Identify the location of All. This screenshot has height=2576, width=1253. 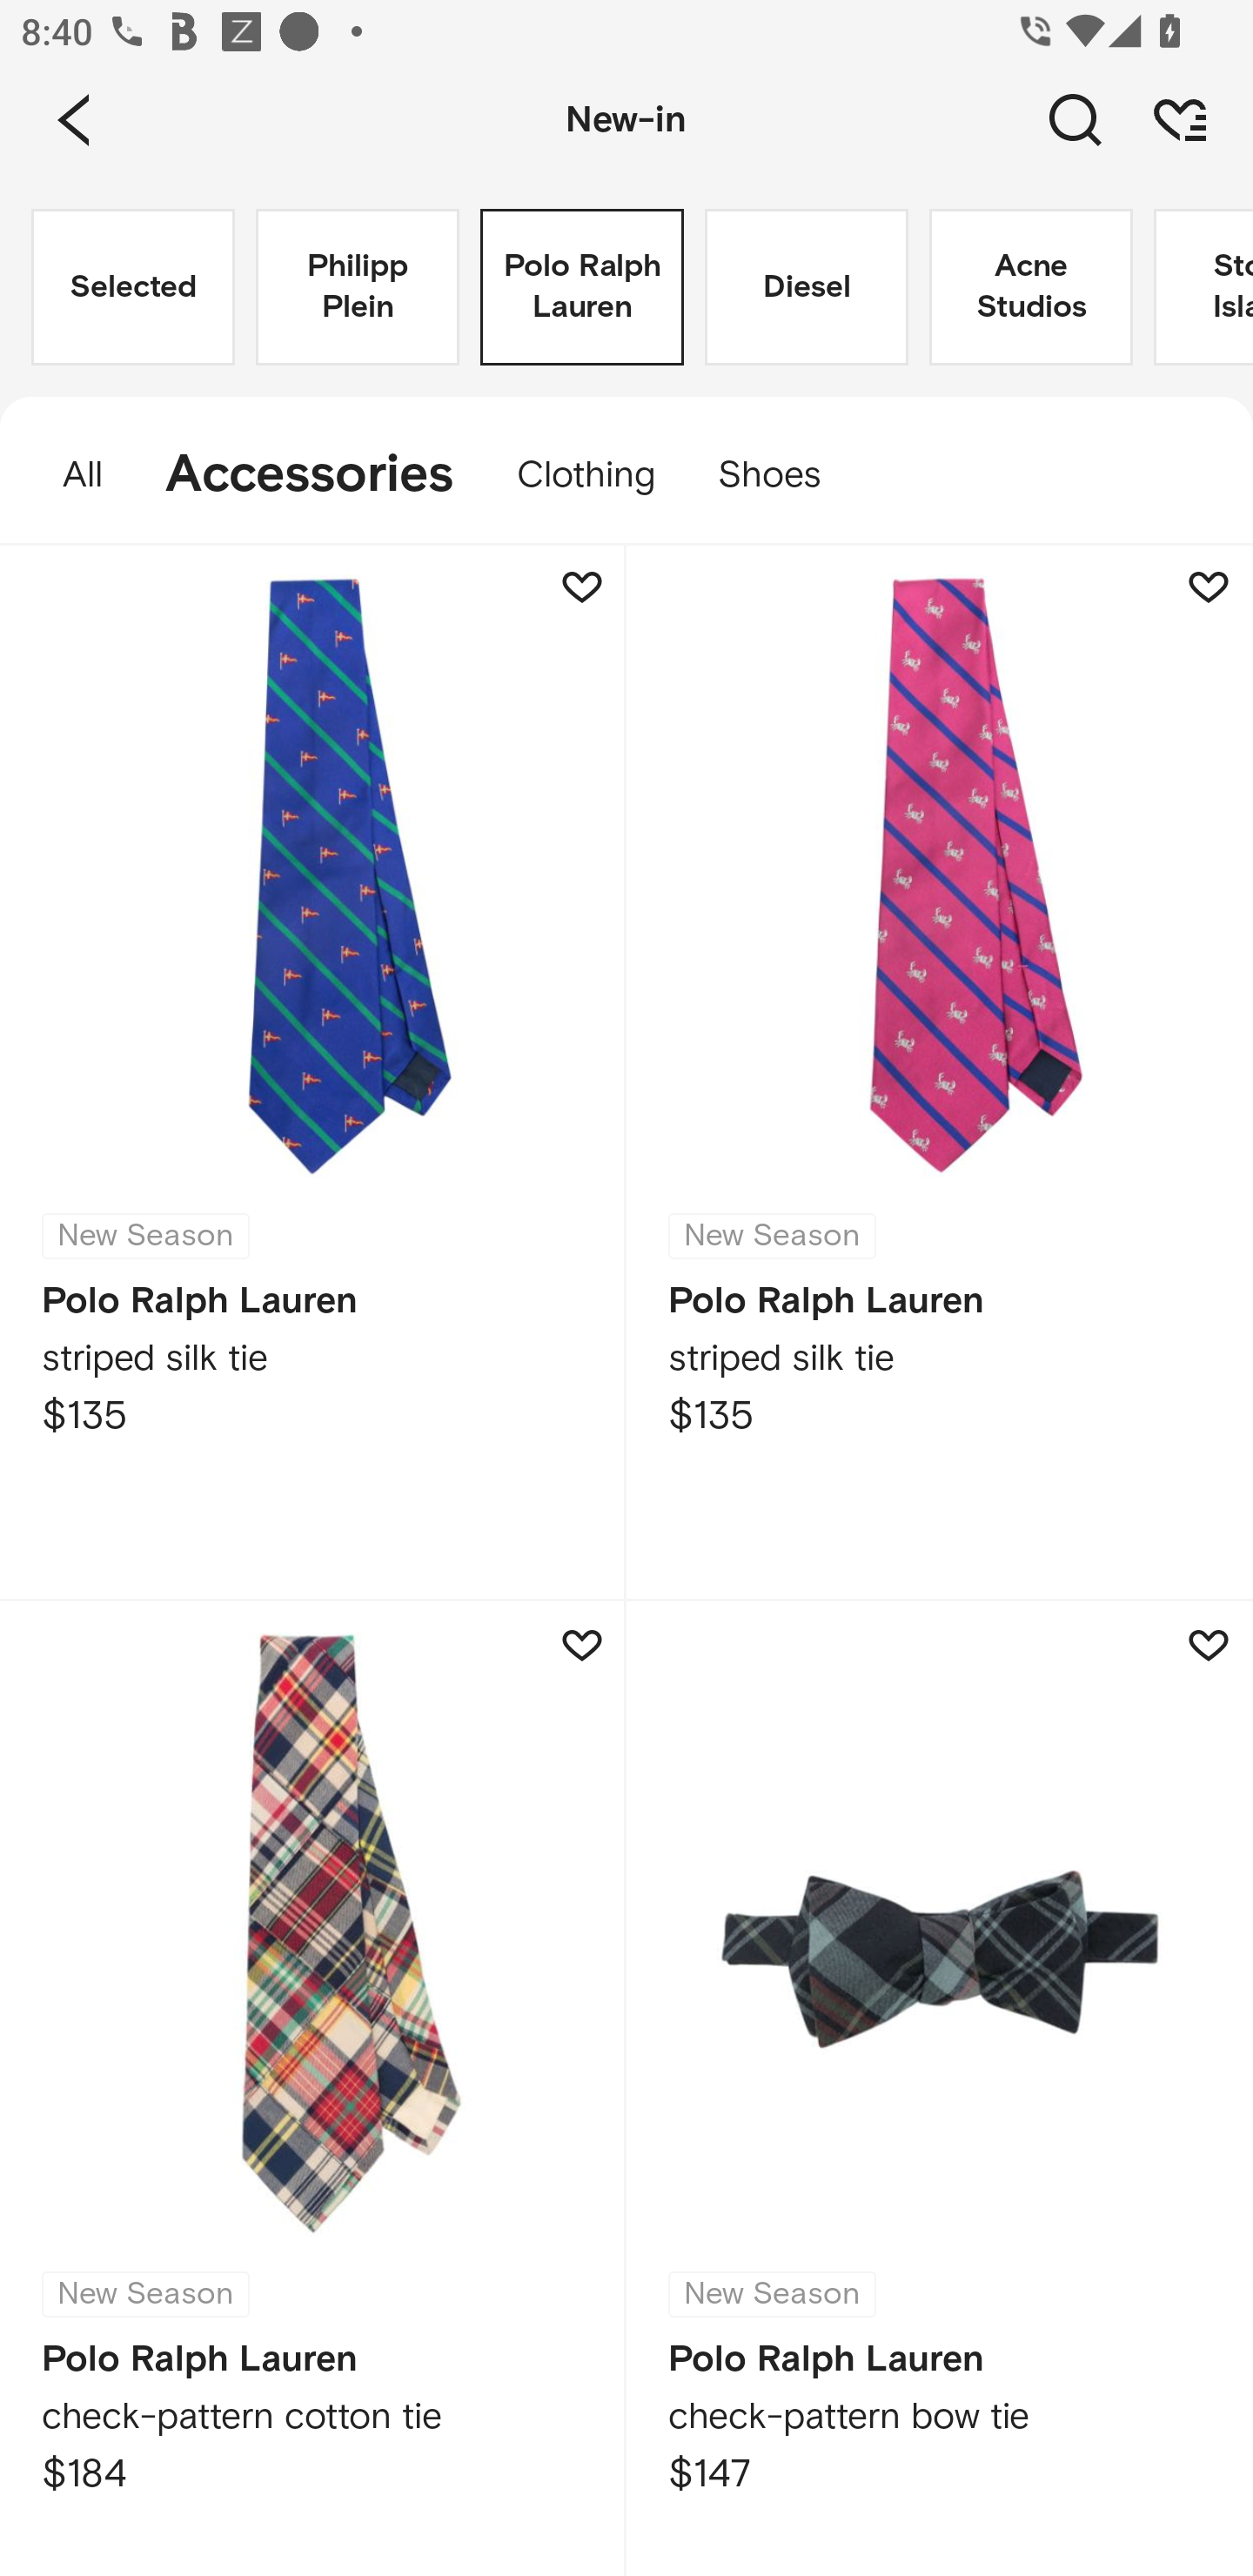
(67, 475).